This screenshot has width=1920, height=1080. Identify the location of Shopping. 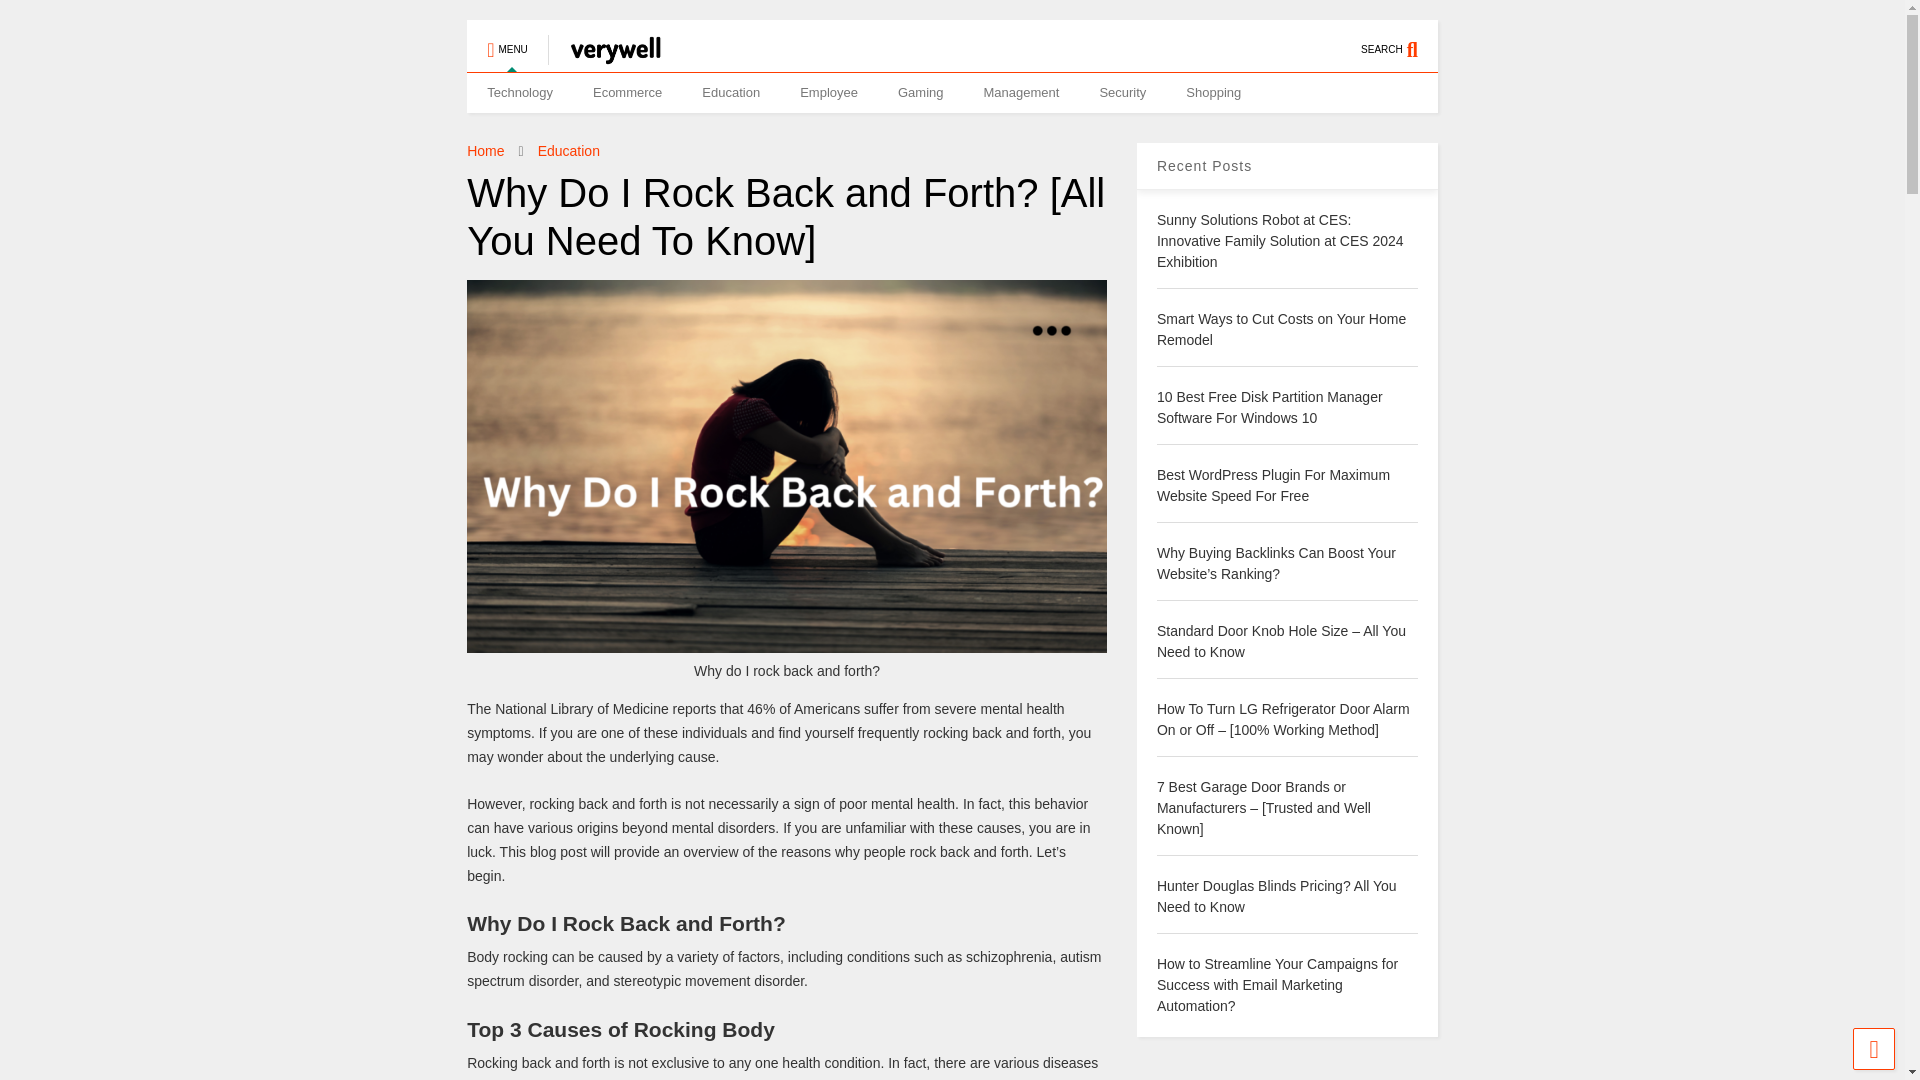
(1213, 93).